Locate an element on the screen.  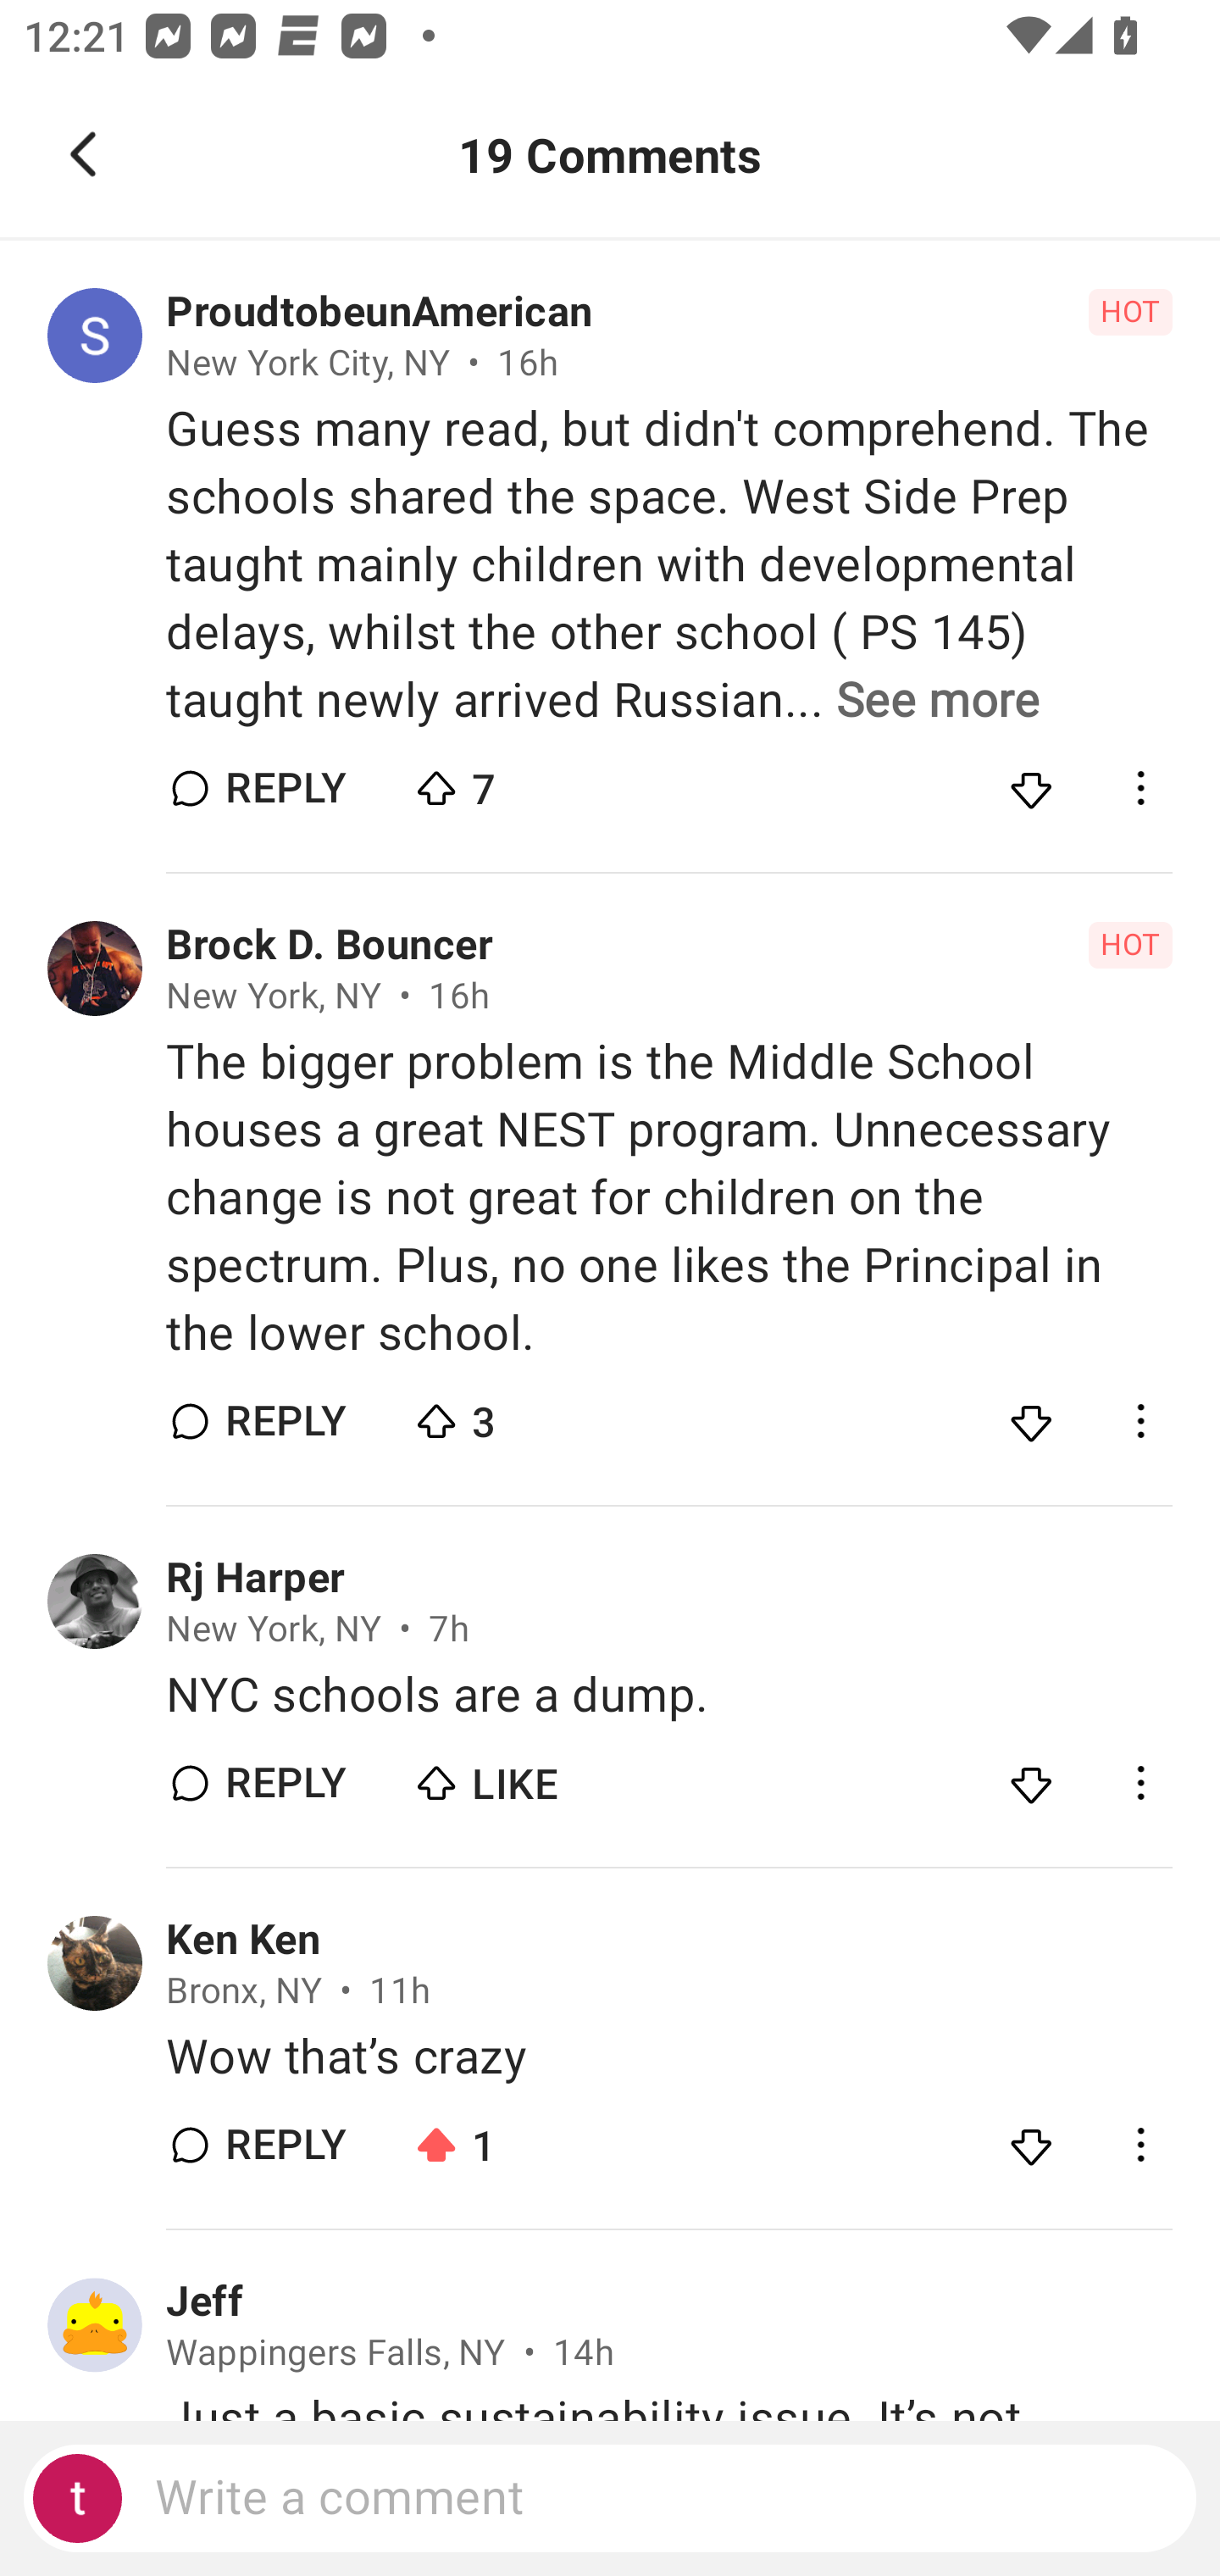
REPLY is located at coordinates (285, 2144).